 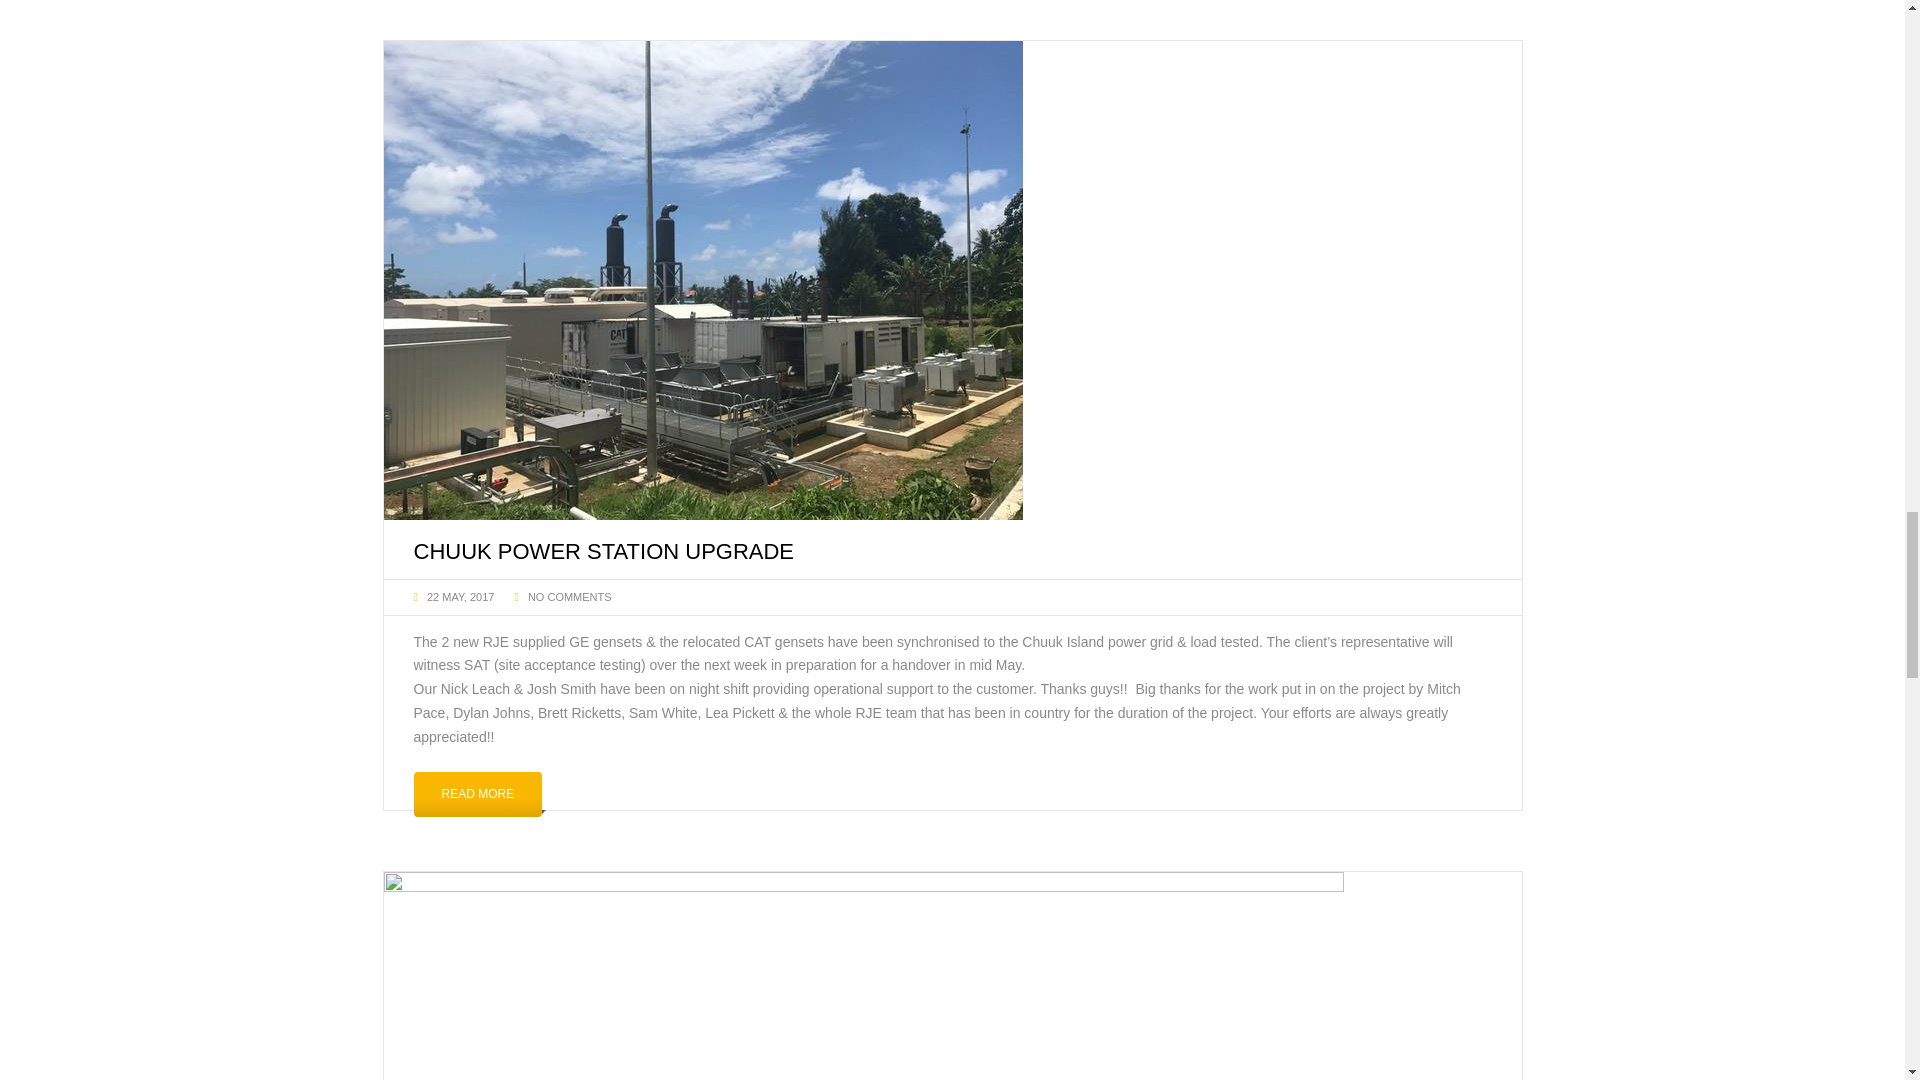 I want to click on READ MORE, so click(x=478, y=794).